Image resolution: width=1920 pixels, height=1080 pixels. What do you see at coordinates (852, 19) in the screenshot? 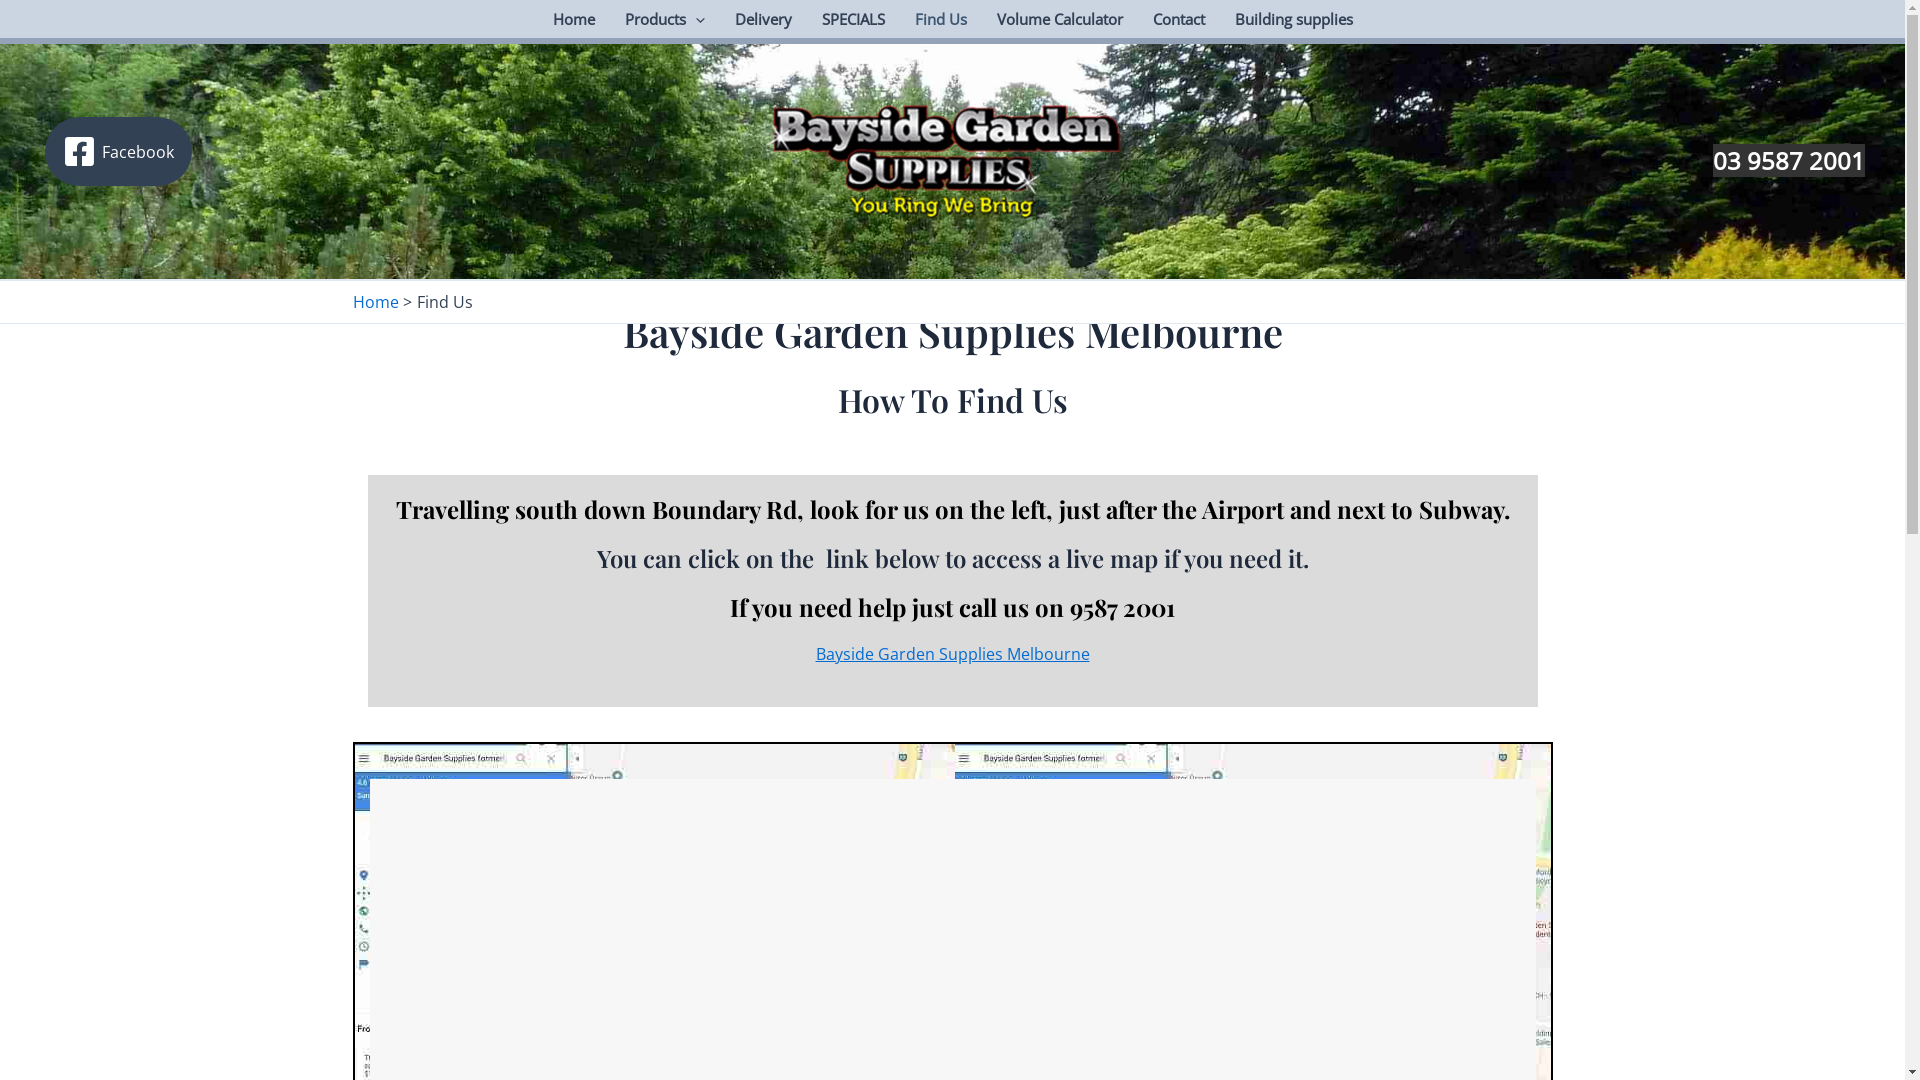
I see `SPECIALS` at bounding box center [852, 19].